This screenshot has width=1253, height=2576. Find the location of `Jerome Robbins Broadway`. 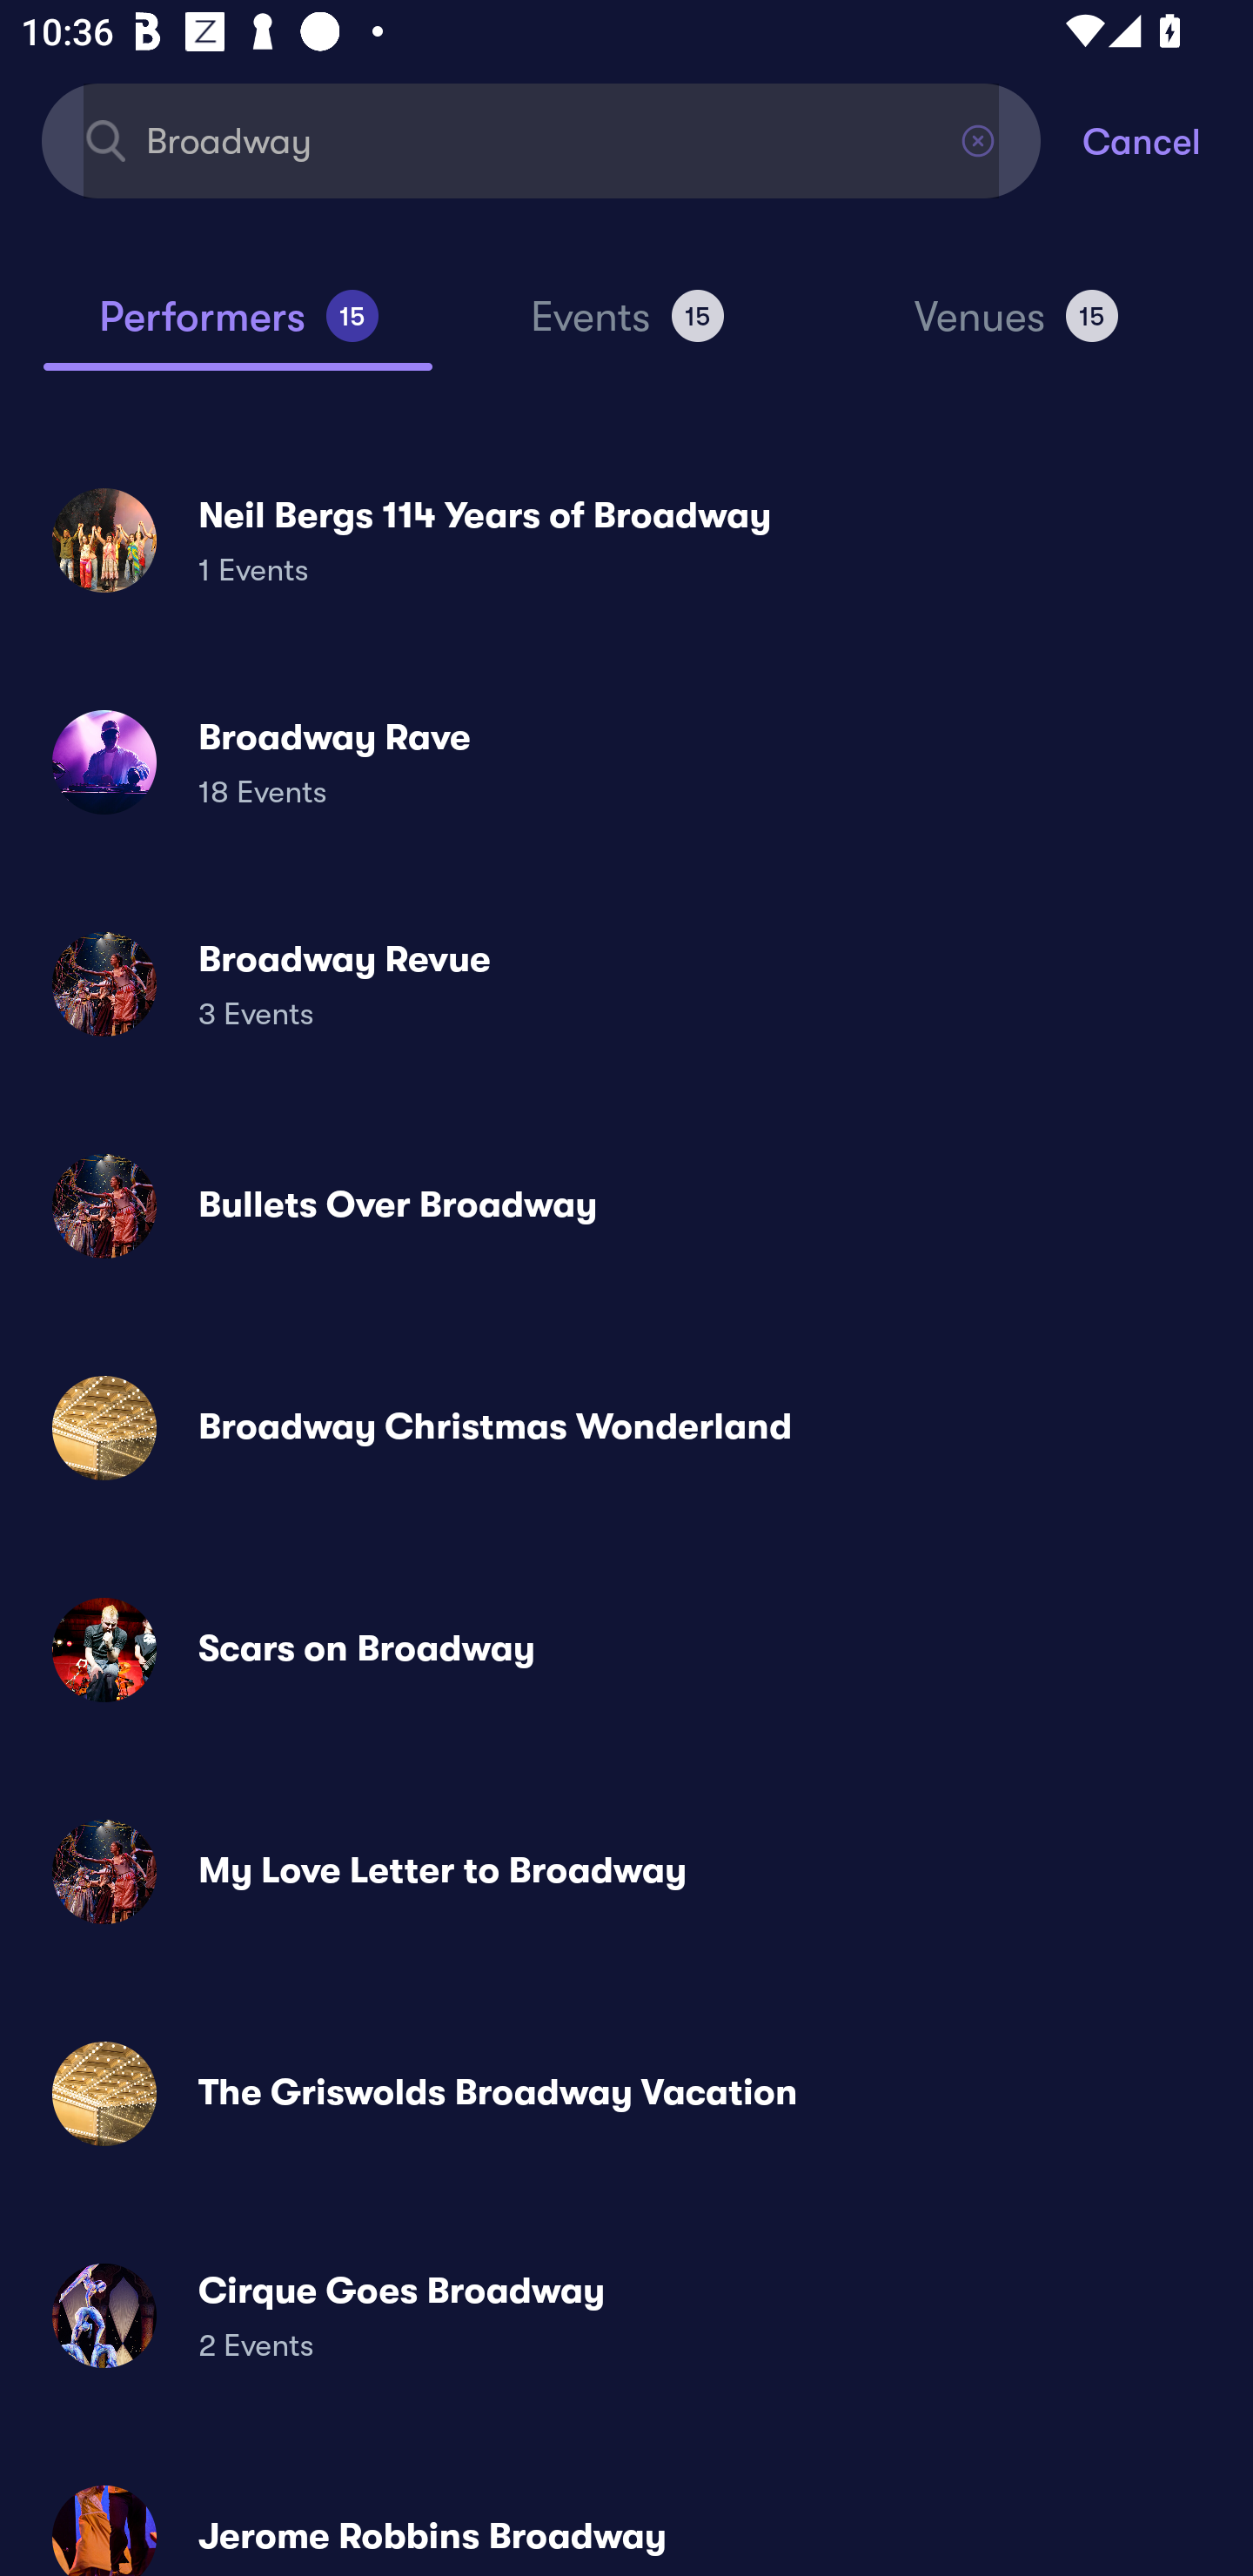

Jerome Robbins Broadway is located at coordinates (626, 2518).